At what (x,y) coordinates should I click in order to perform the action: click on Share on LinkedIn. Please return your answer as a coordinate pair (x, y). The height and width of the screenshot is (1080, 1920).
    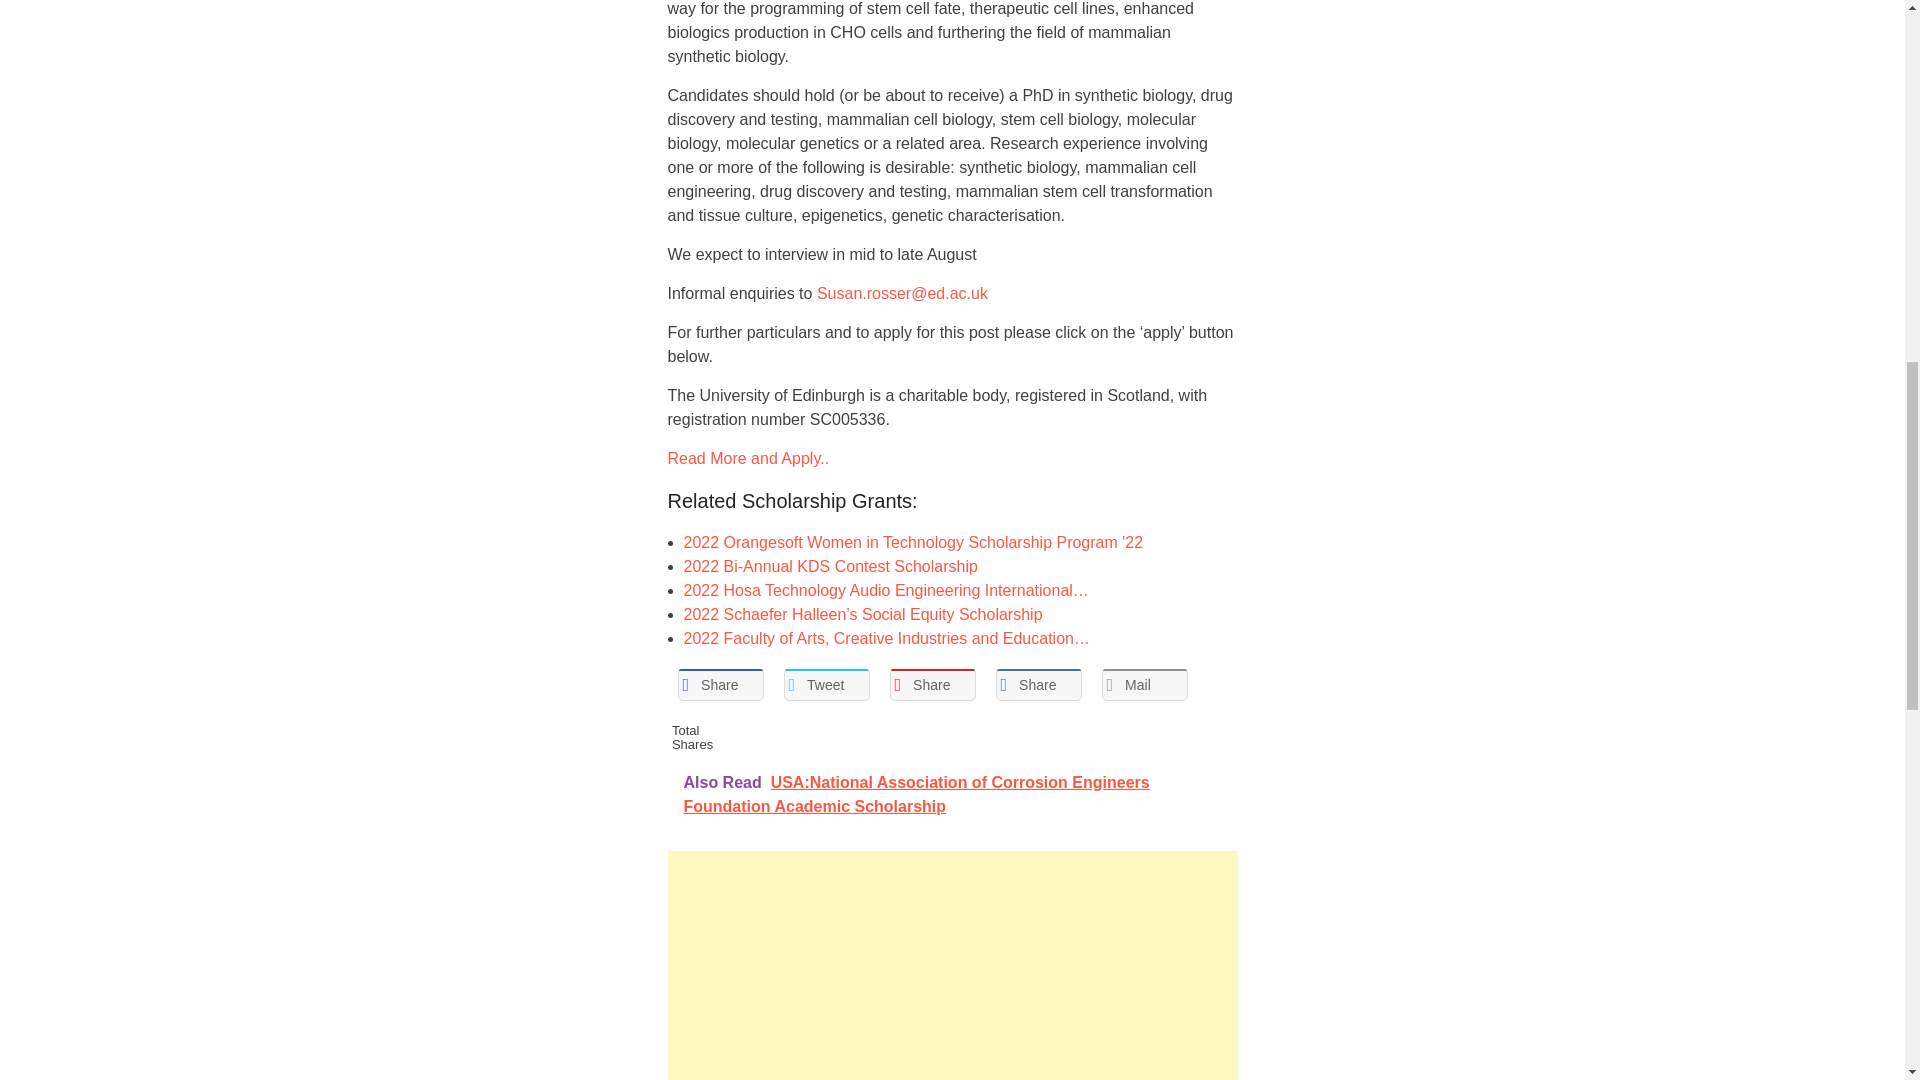
    Looking at the image, I should click on (1039, 684).